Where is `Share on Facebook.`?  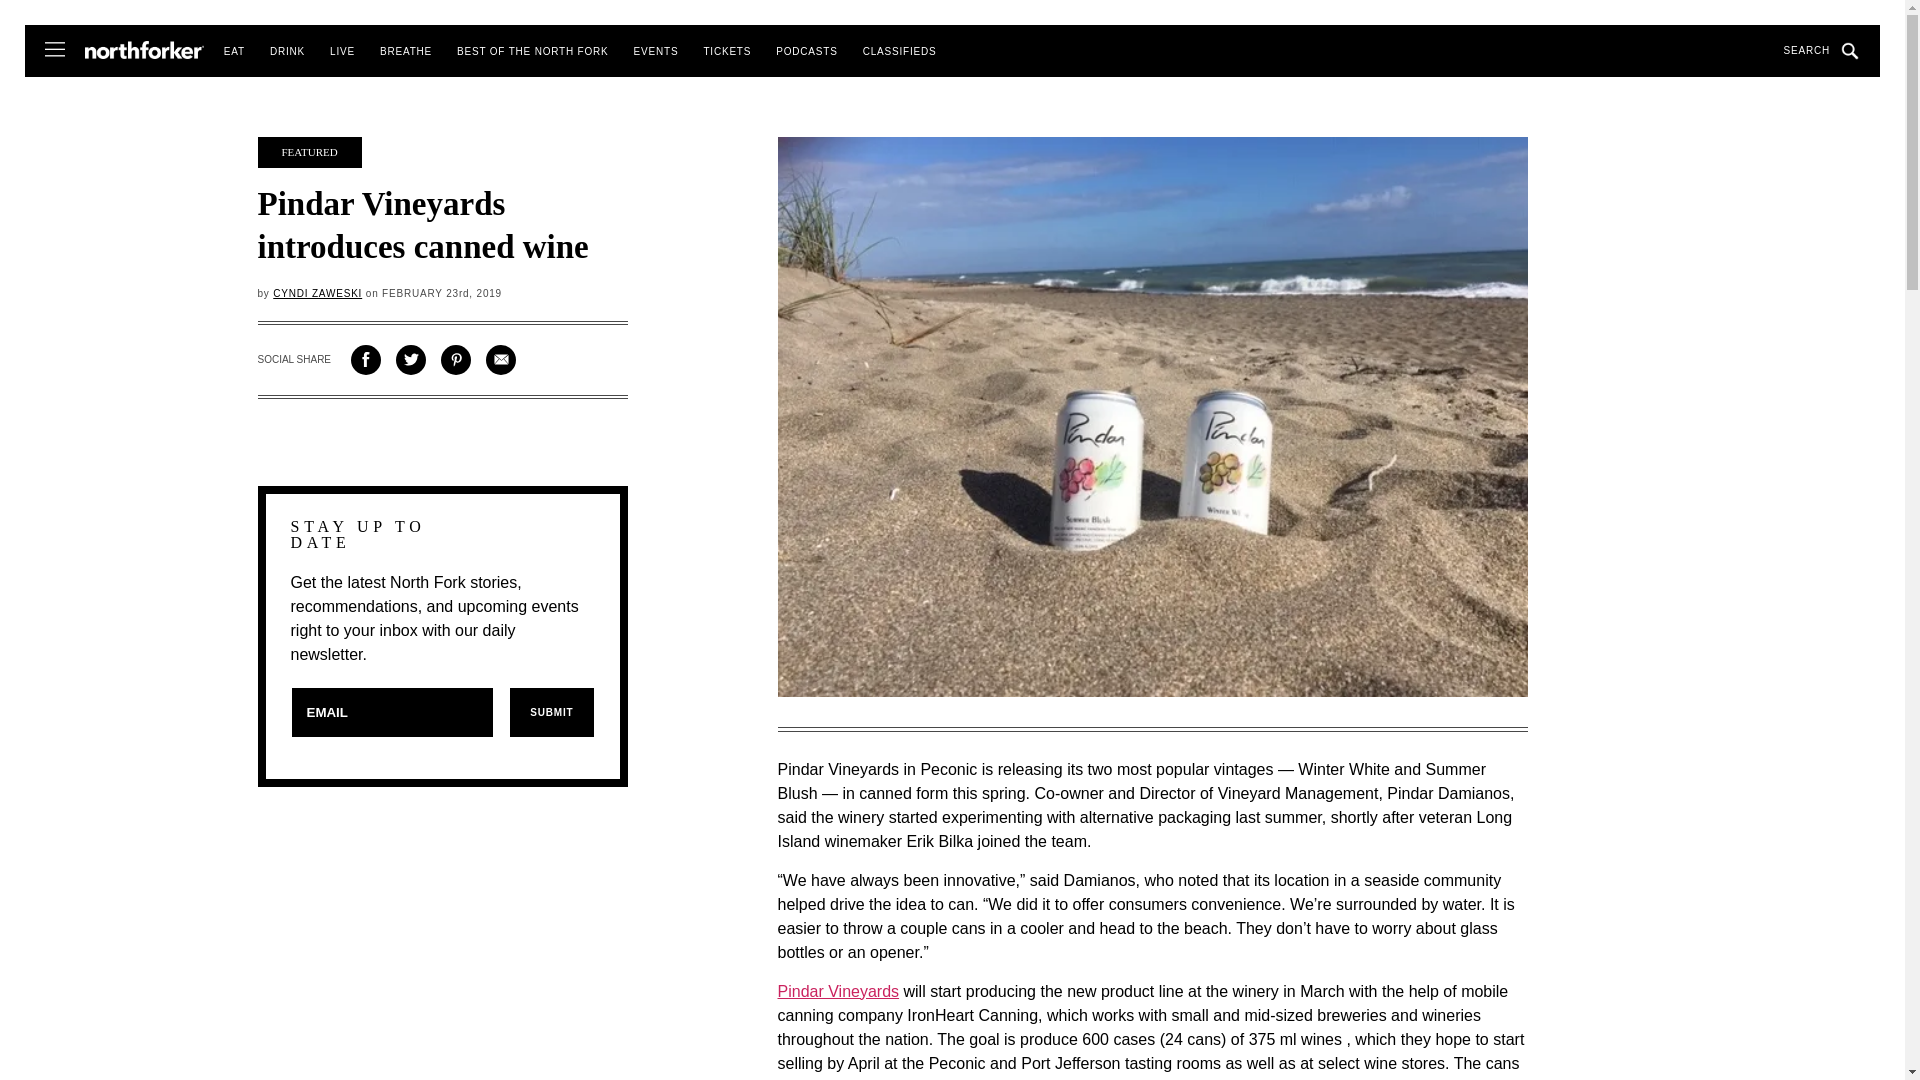 Share on Facebook. is located at coordinates (366, 359).